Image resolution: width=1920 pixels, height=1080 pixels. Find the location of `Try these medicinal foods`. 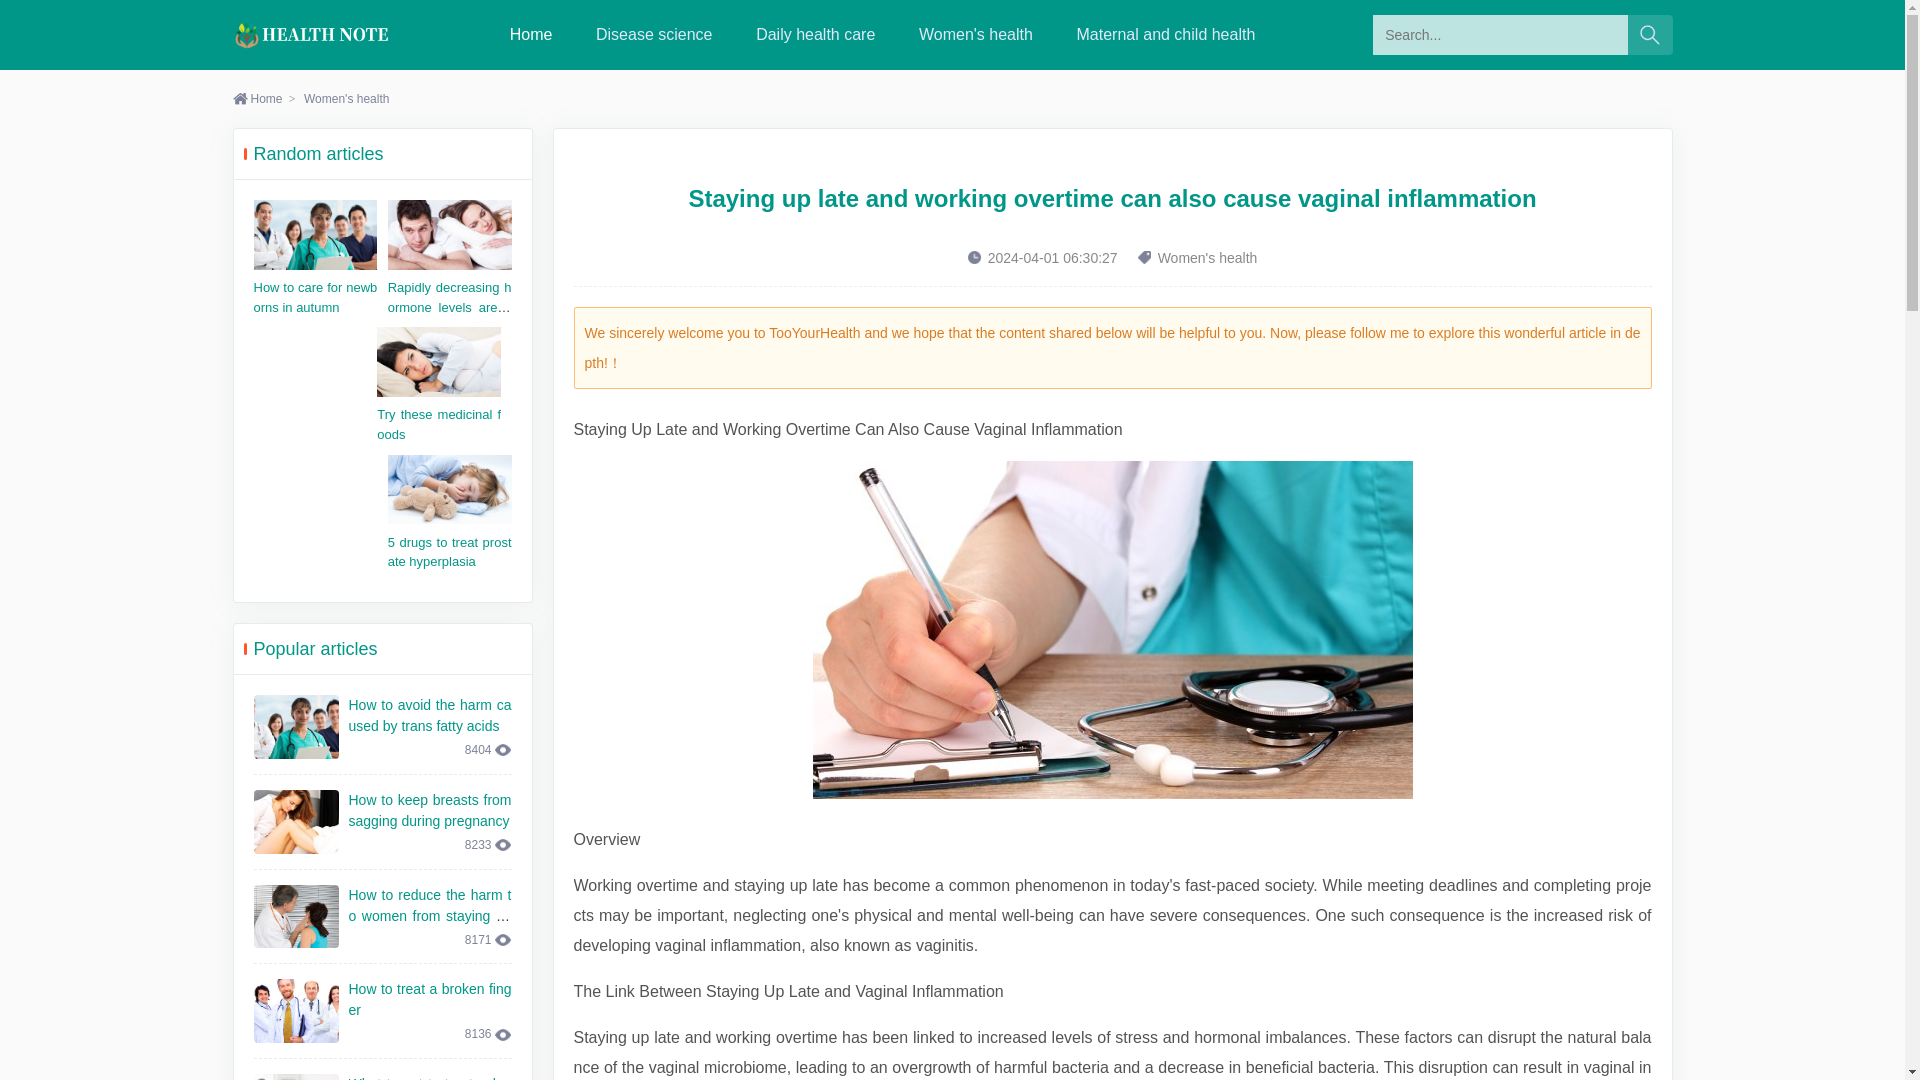

Try these medicinal foods is located at coordinates (438, 424).